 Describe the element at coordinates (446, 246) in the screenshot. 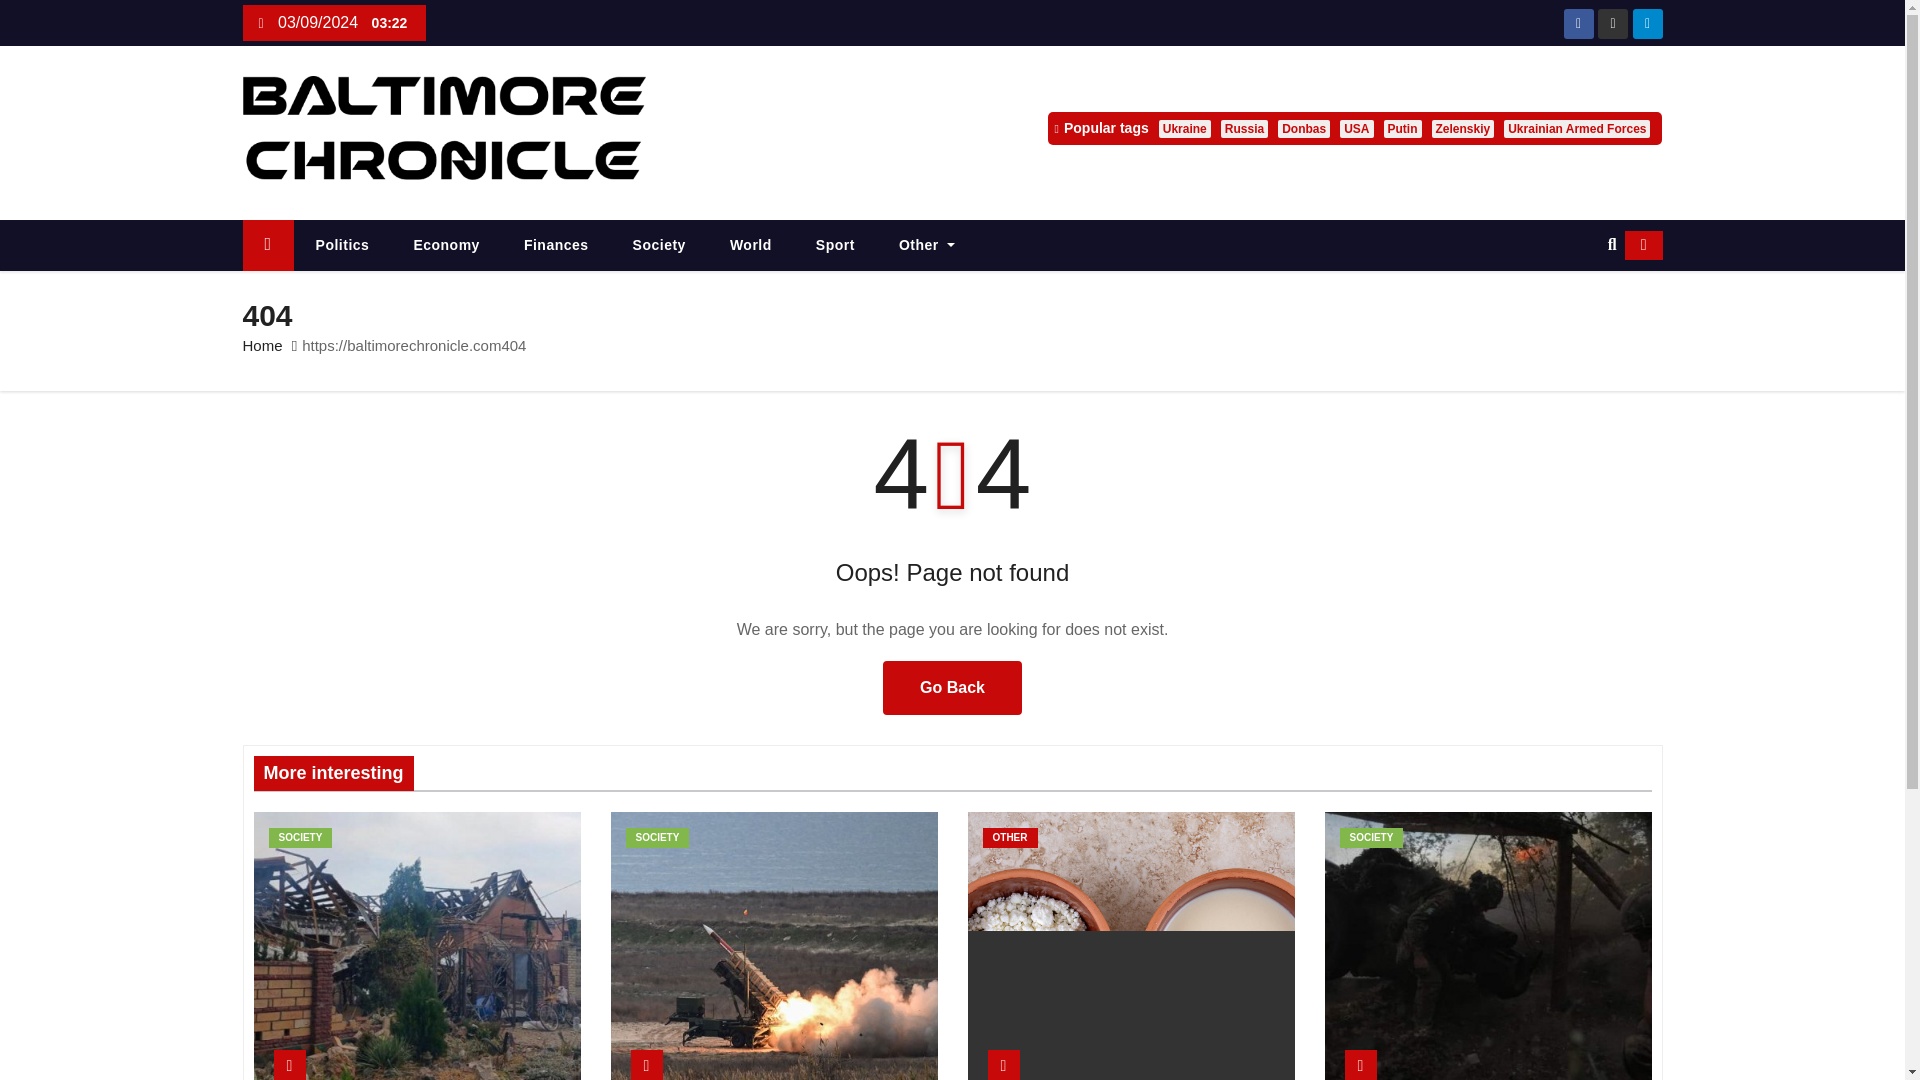

I see `Economy` at that location.